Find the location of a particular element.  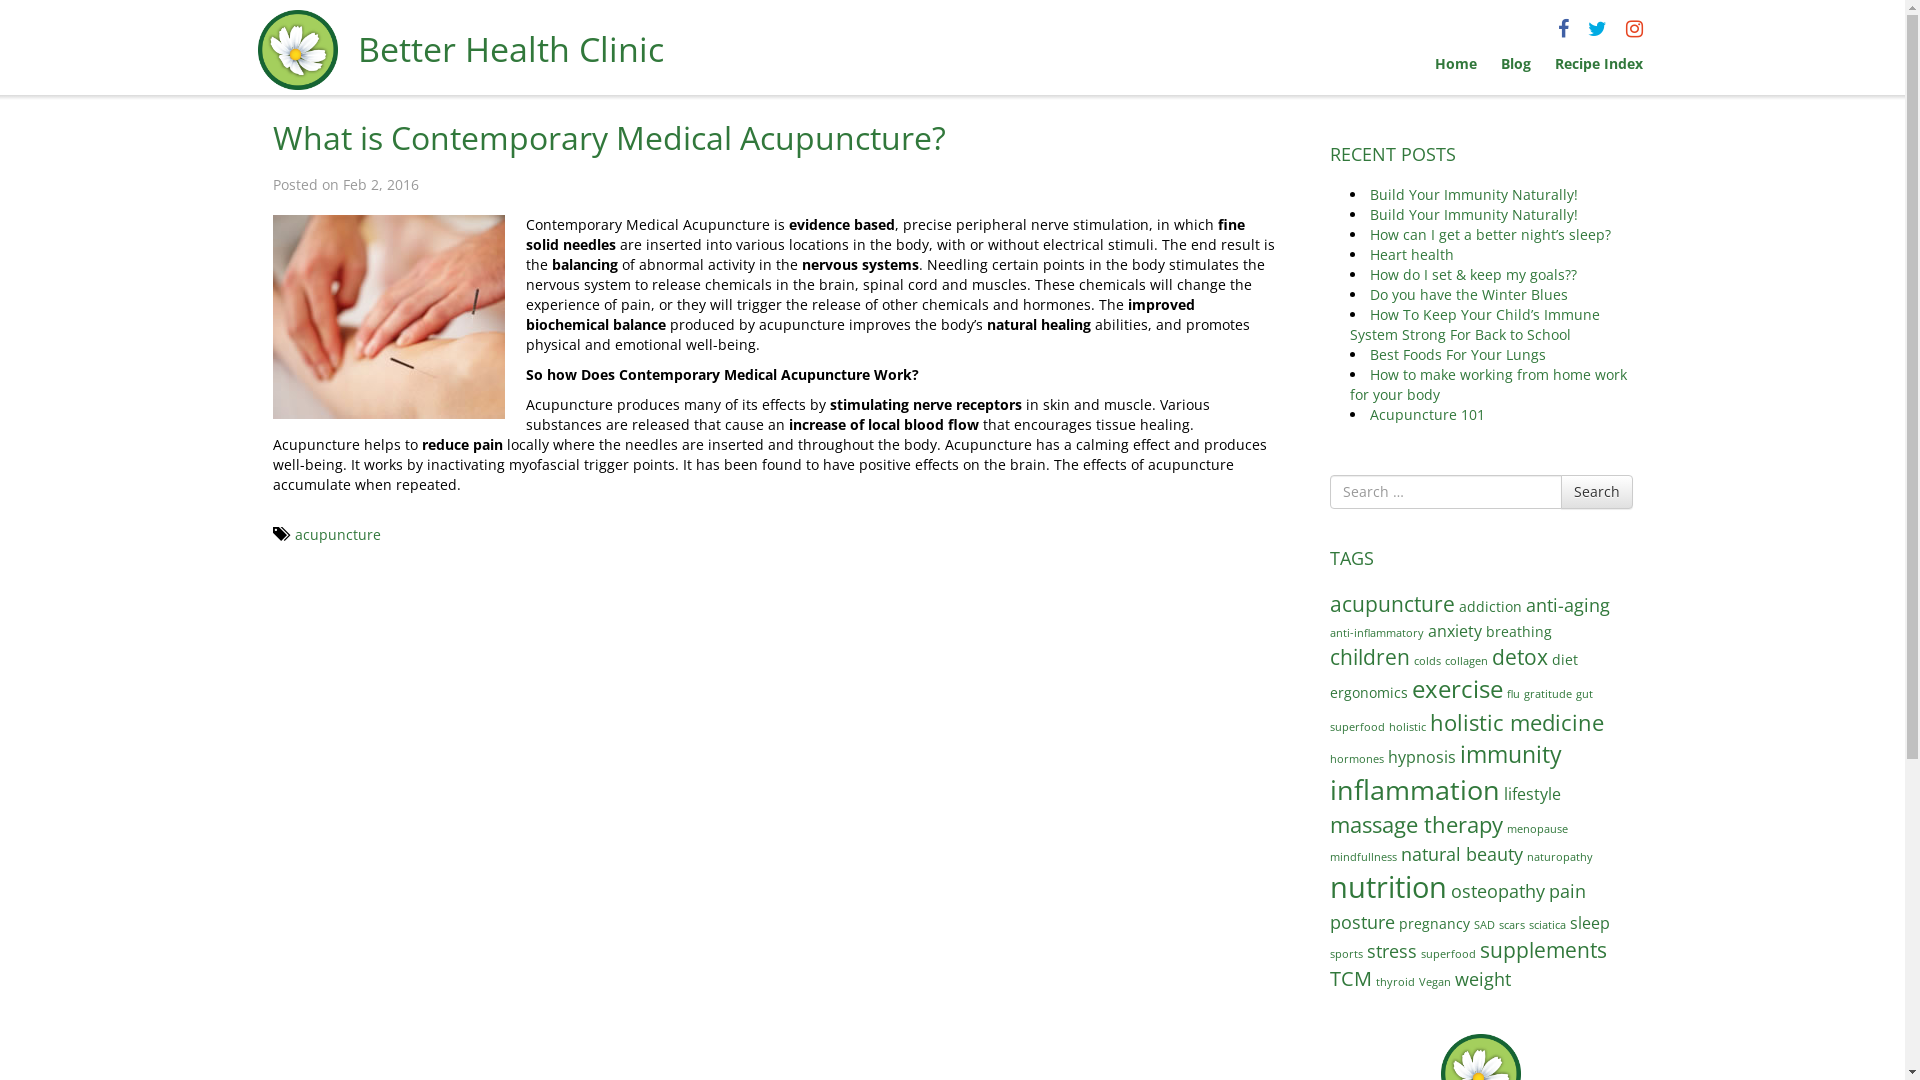

immunity is located at coordinates (1511, 754).